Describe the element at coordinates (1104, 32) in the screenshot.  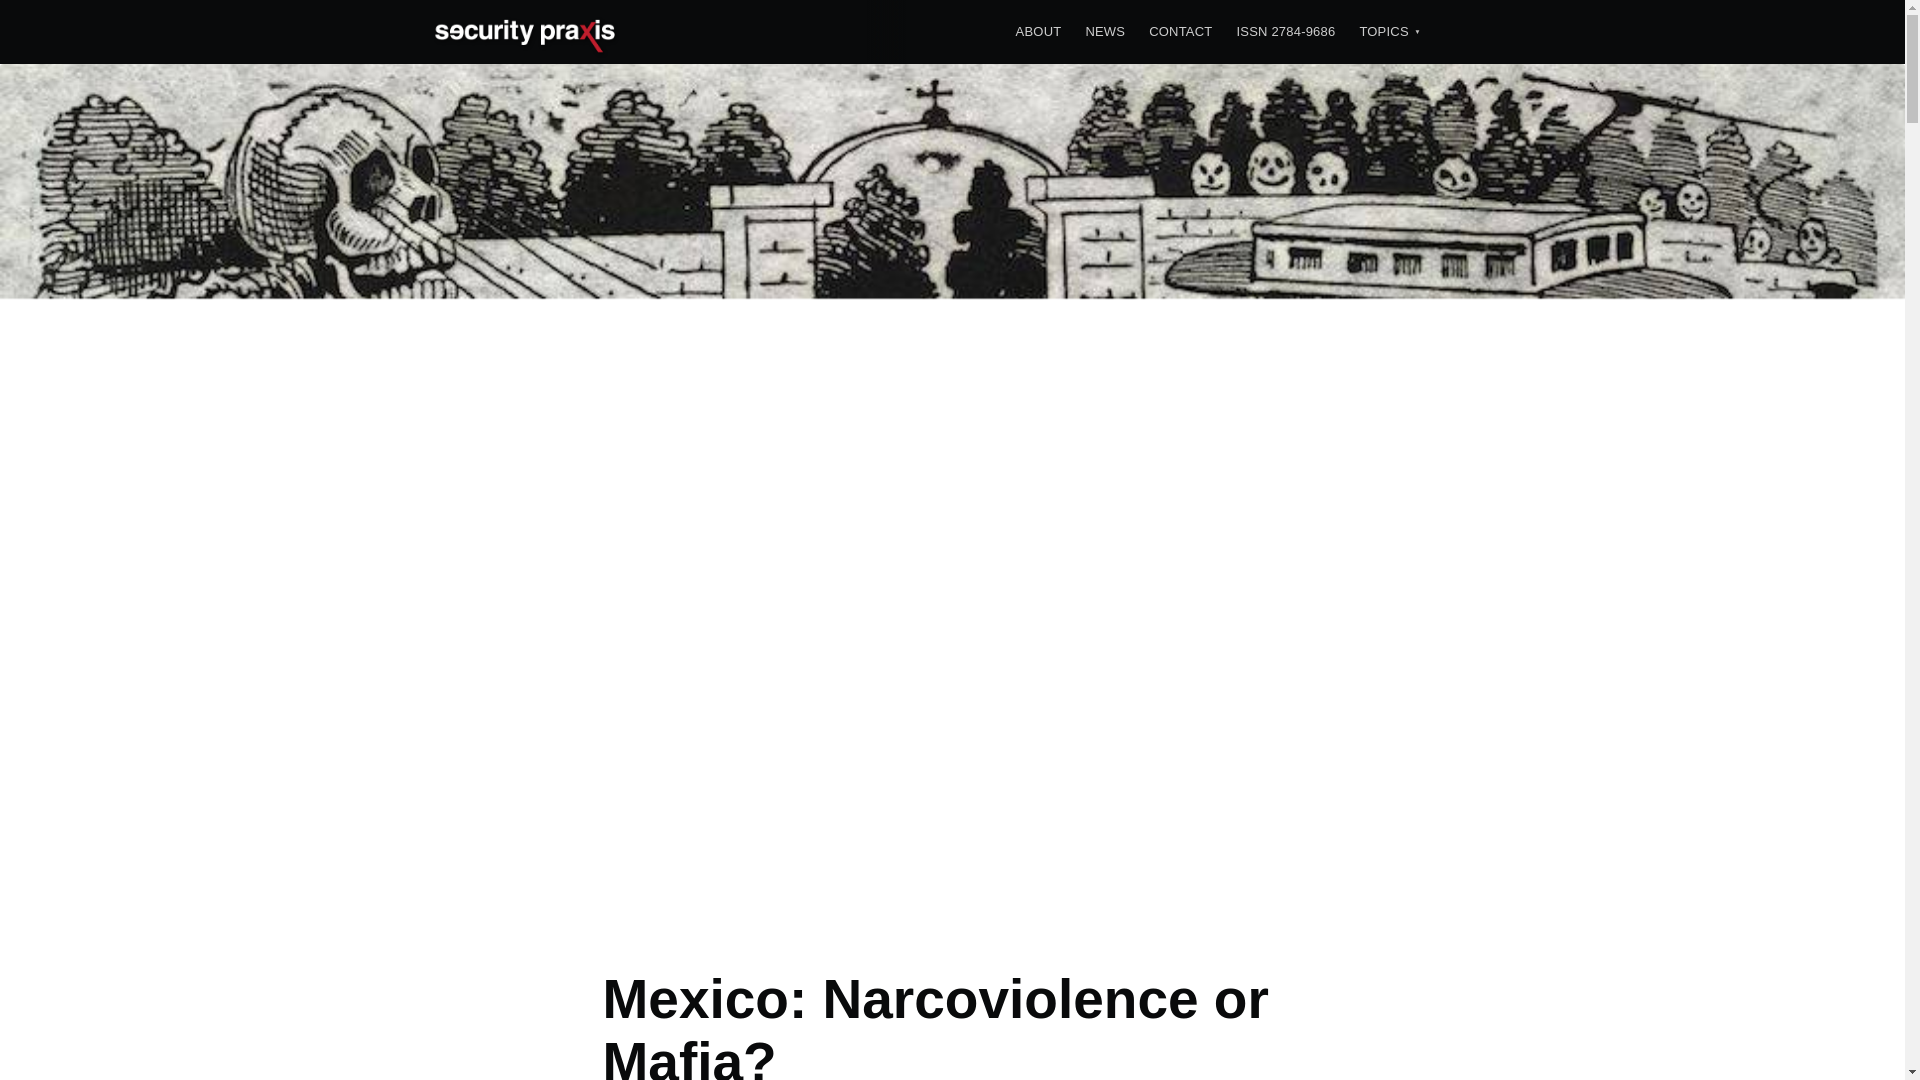
I see `NEWS` at that location.